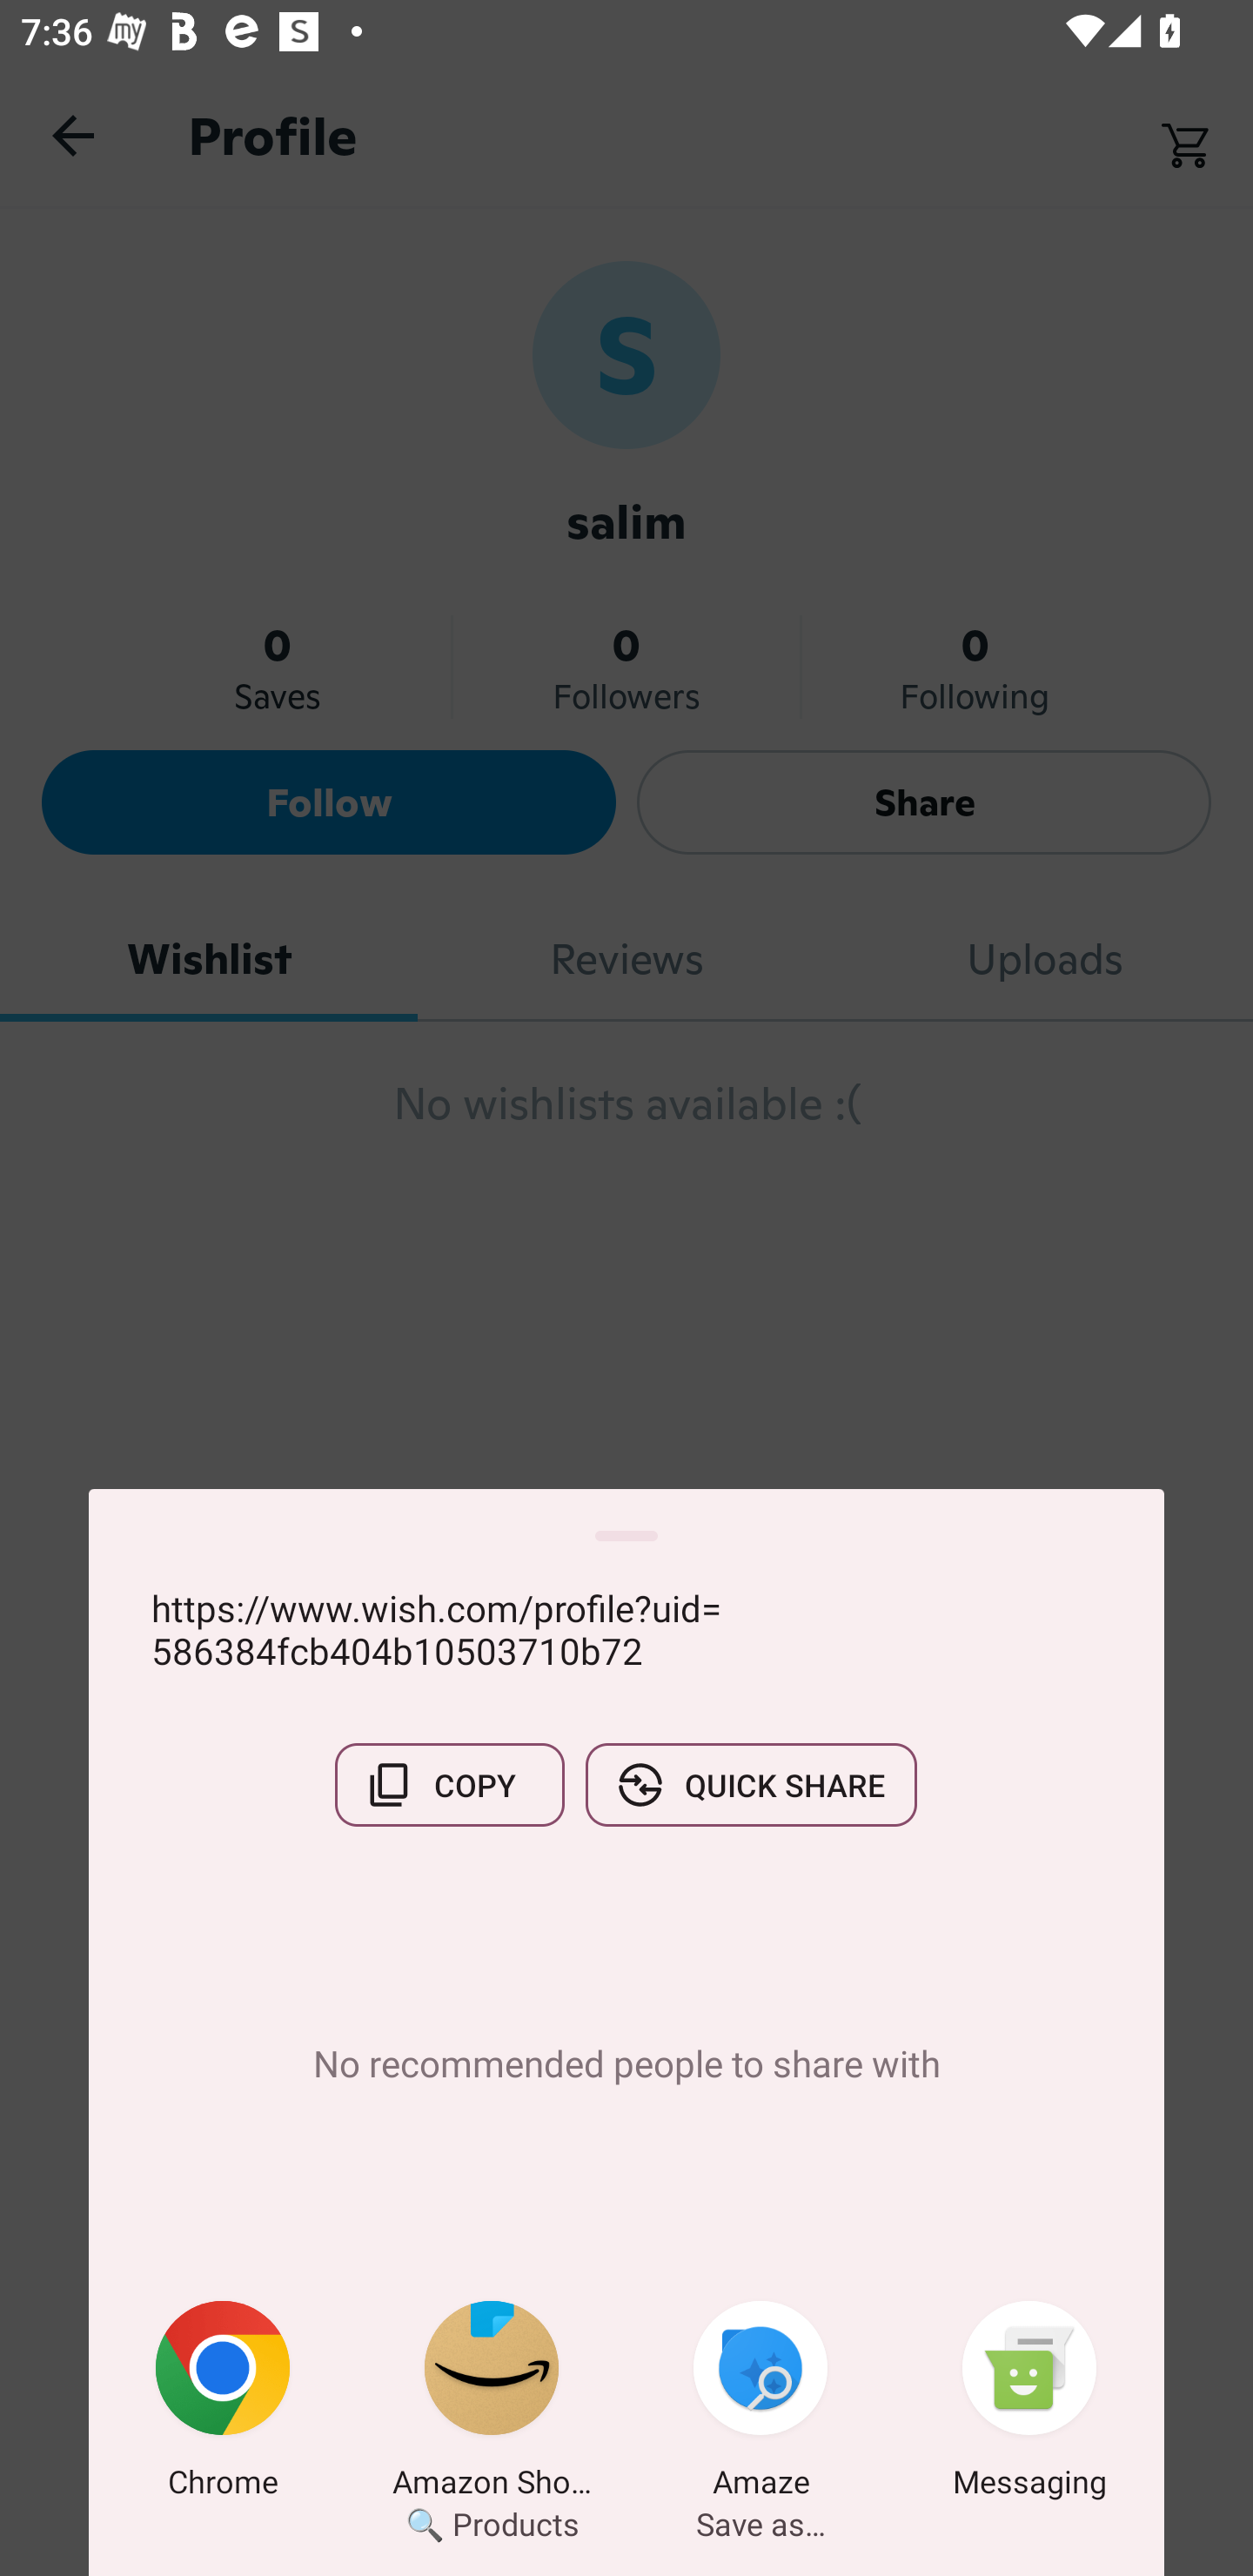  Describe the element at coordinates (449, 1785) in the screenshot. I see `COPY` at that location.